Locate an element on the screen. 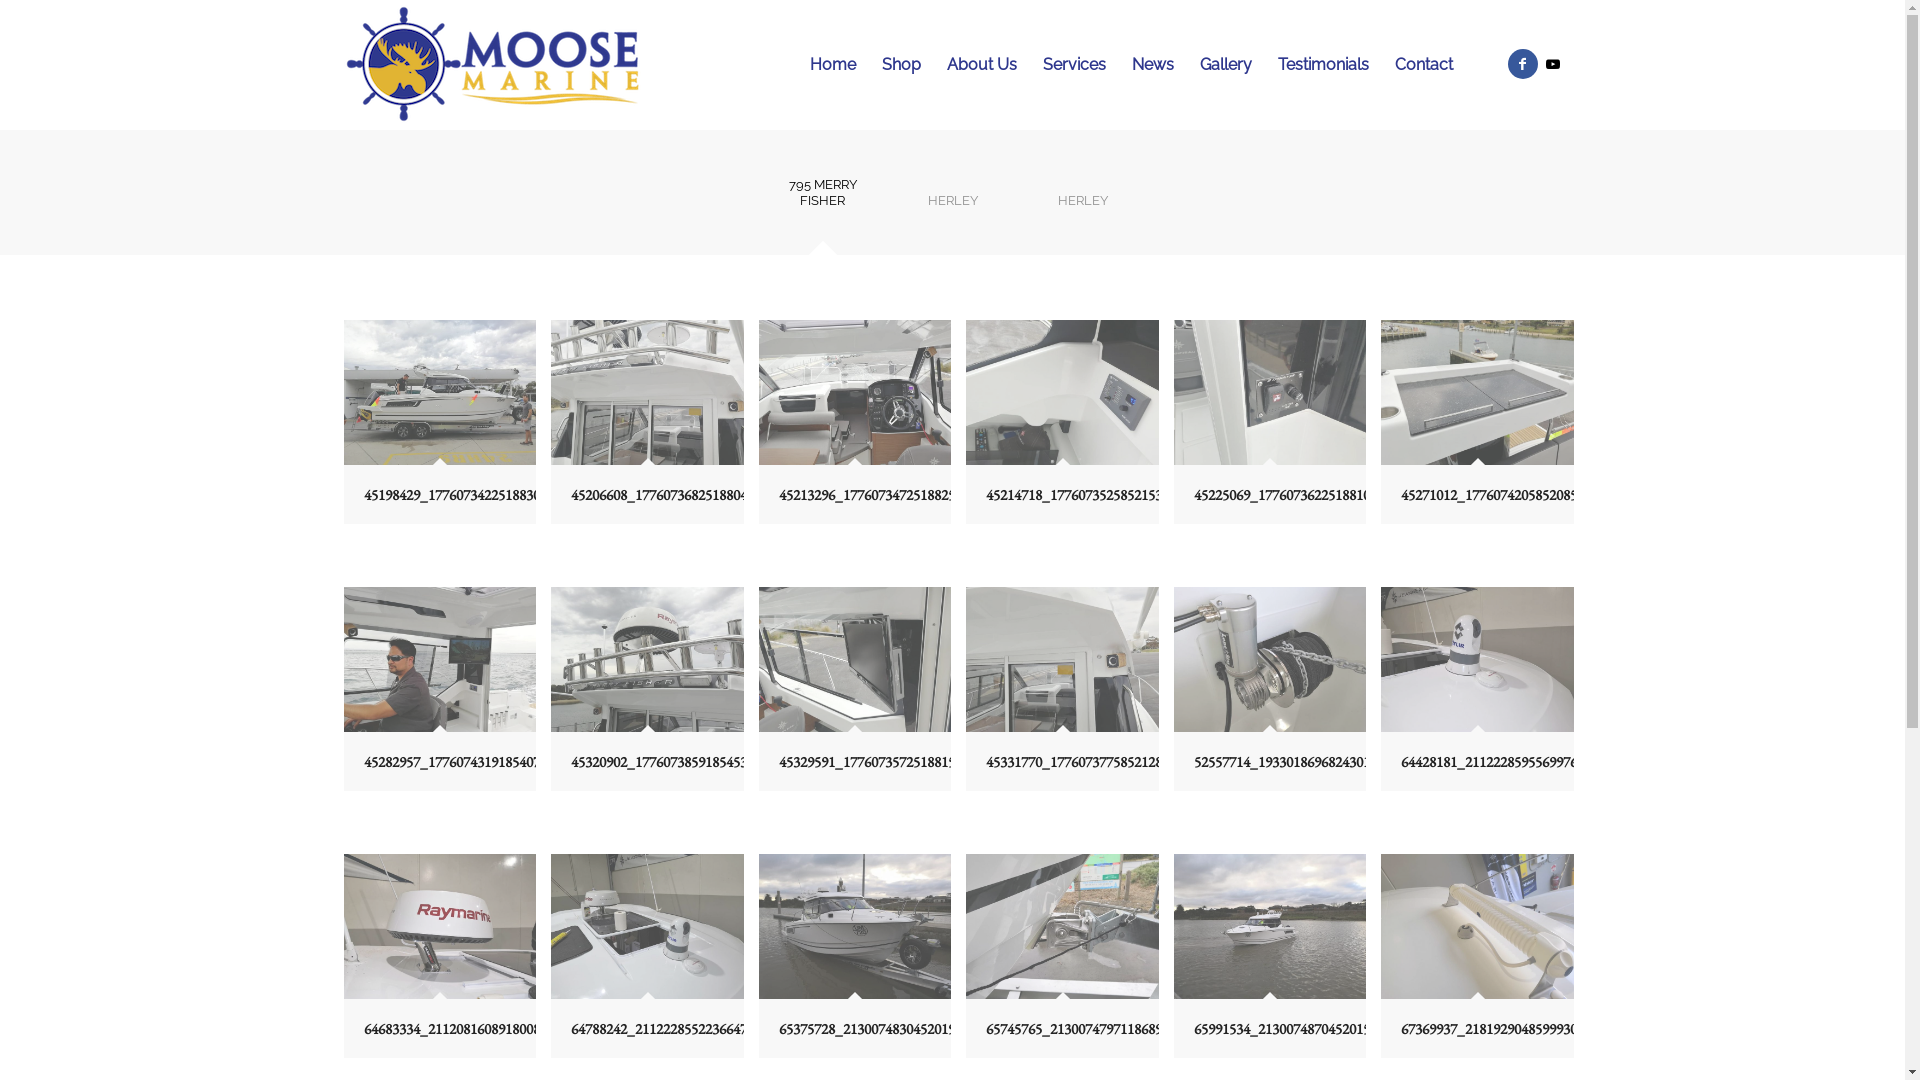  About Us is located at coordinates (982, 65).